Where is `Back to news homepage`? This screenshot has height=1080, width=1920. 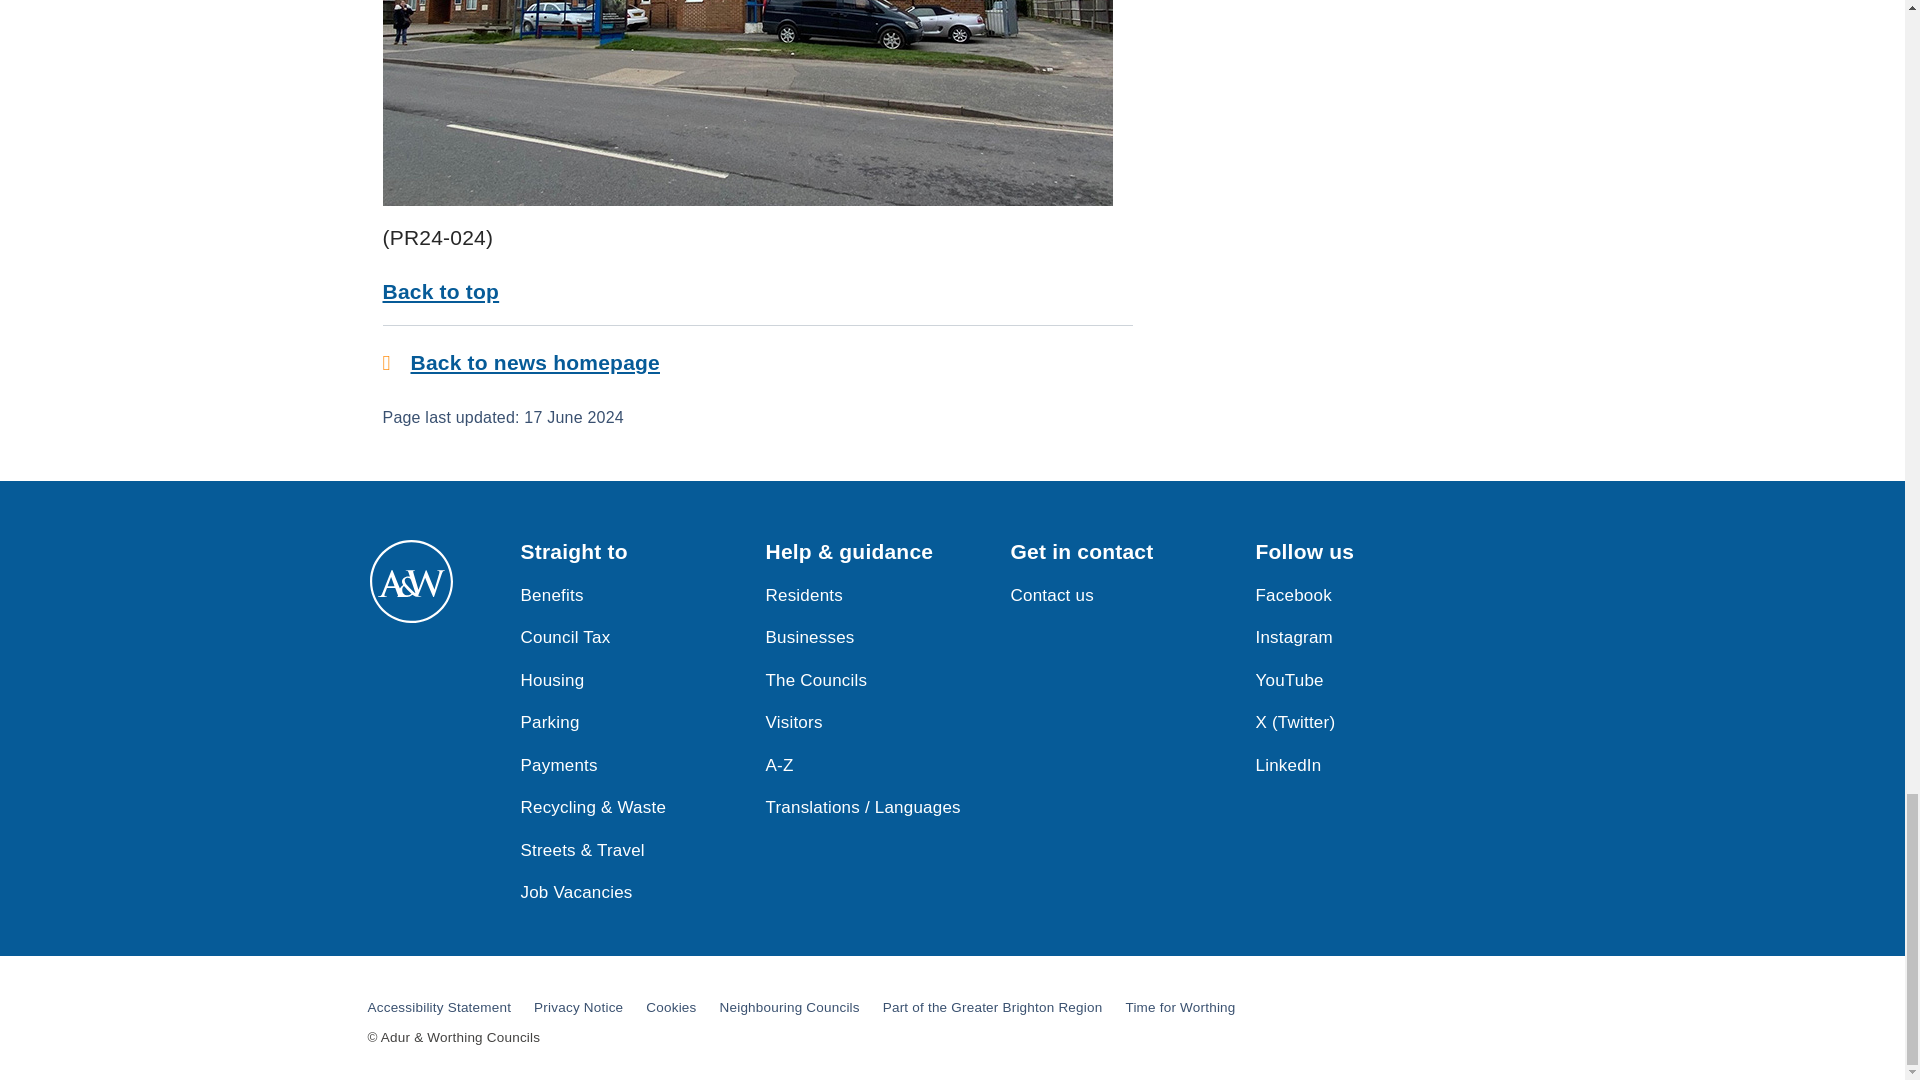 Back to news homepage is located at coordinates (534, 362).